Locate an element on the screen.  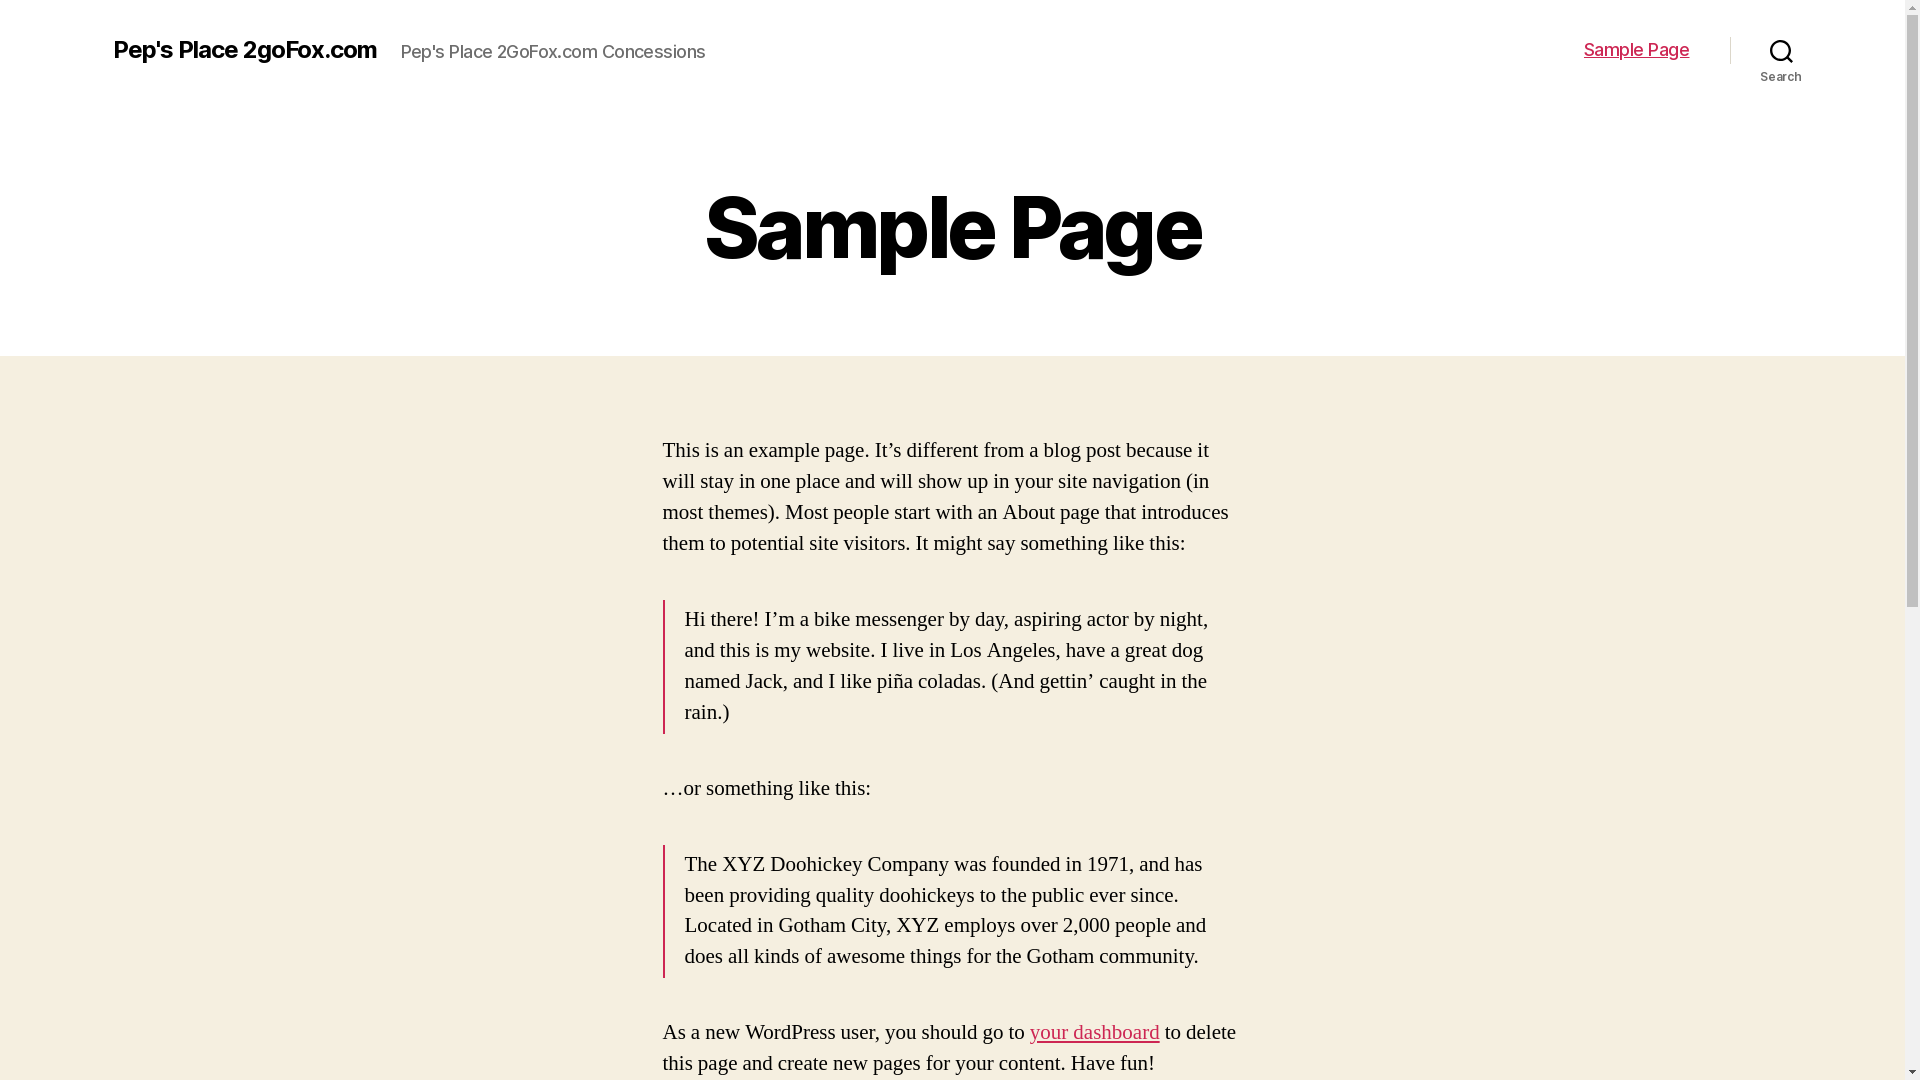
your dashboard is located at coordinates (1095, 1032).